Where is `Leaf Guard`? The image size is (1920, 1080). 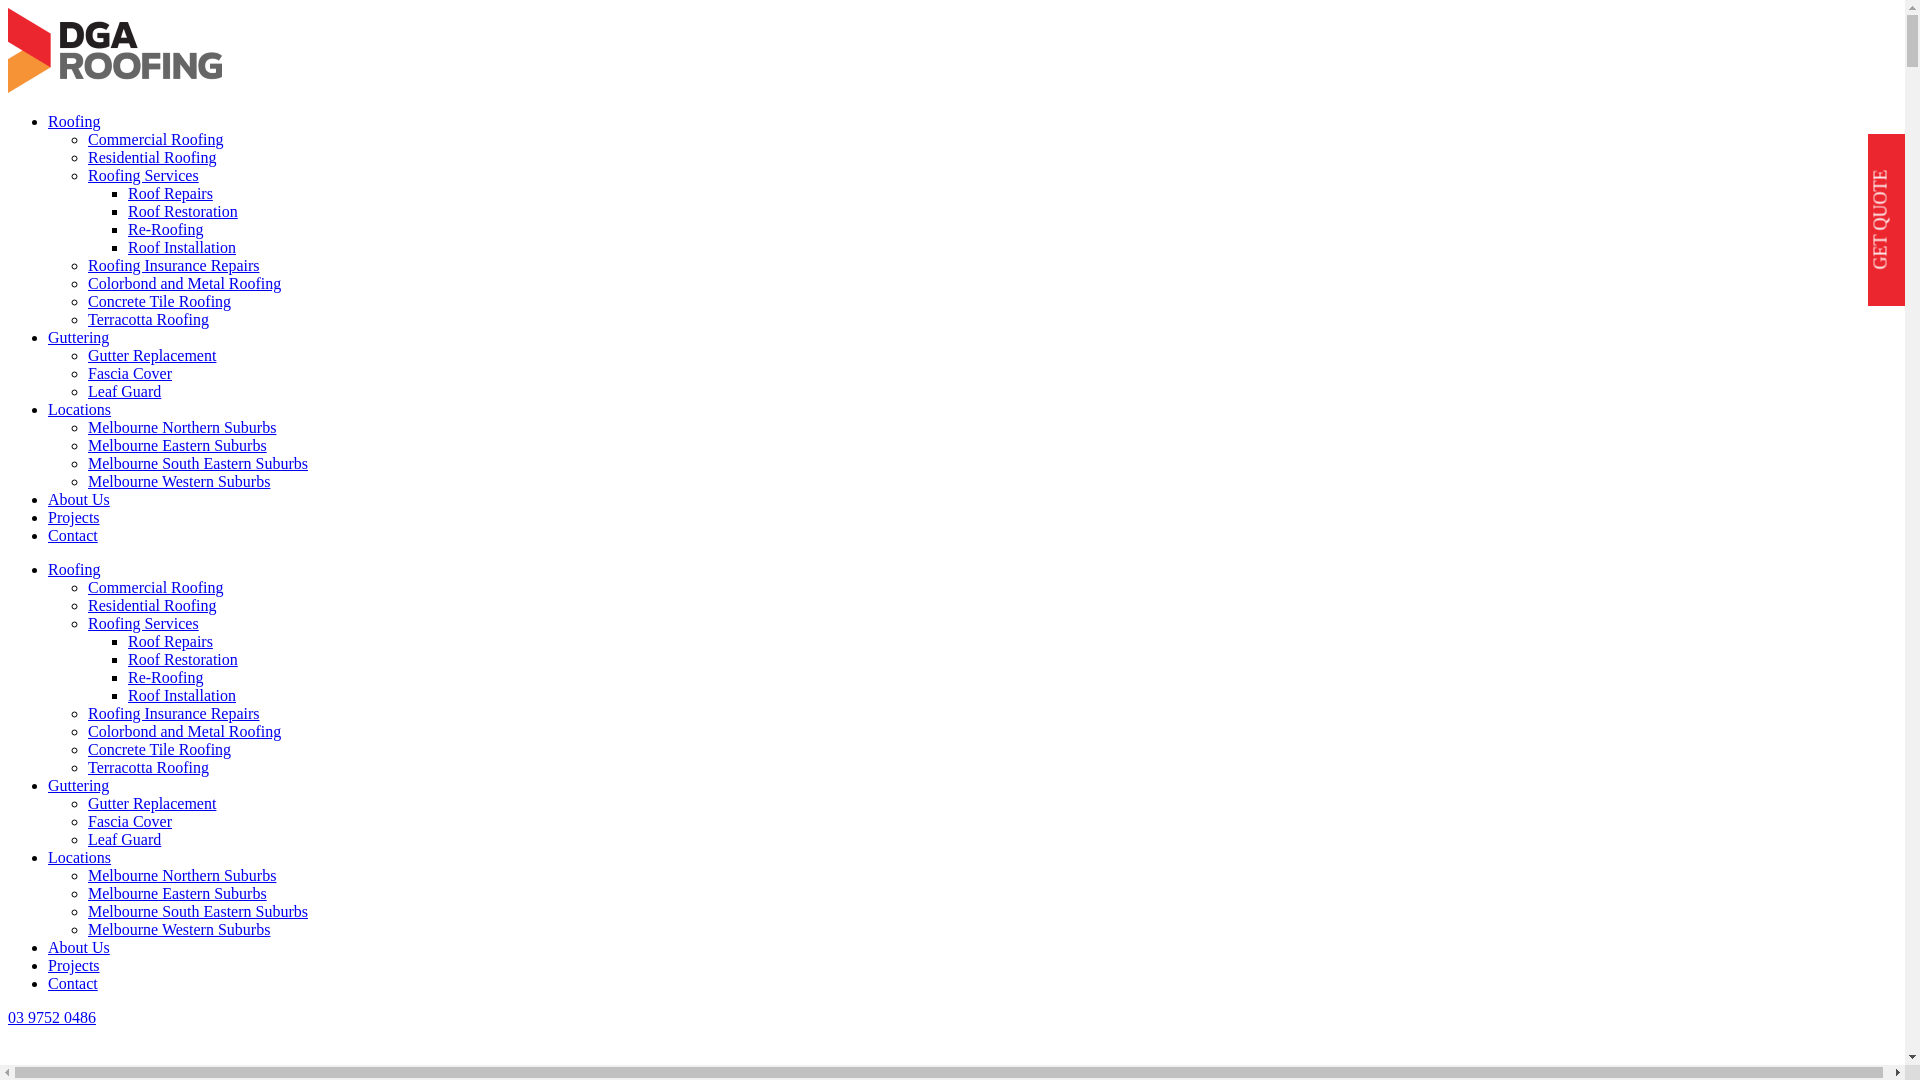 Leaf Guard is located at coordinates (124, 840).